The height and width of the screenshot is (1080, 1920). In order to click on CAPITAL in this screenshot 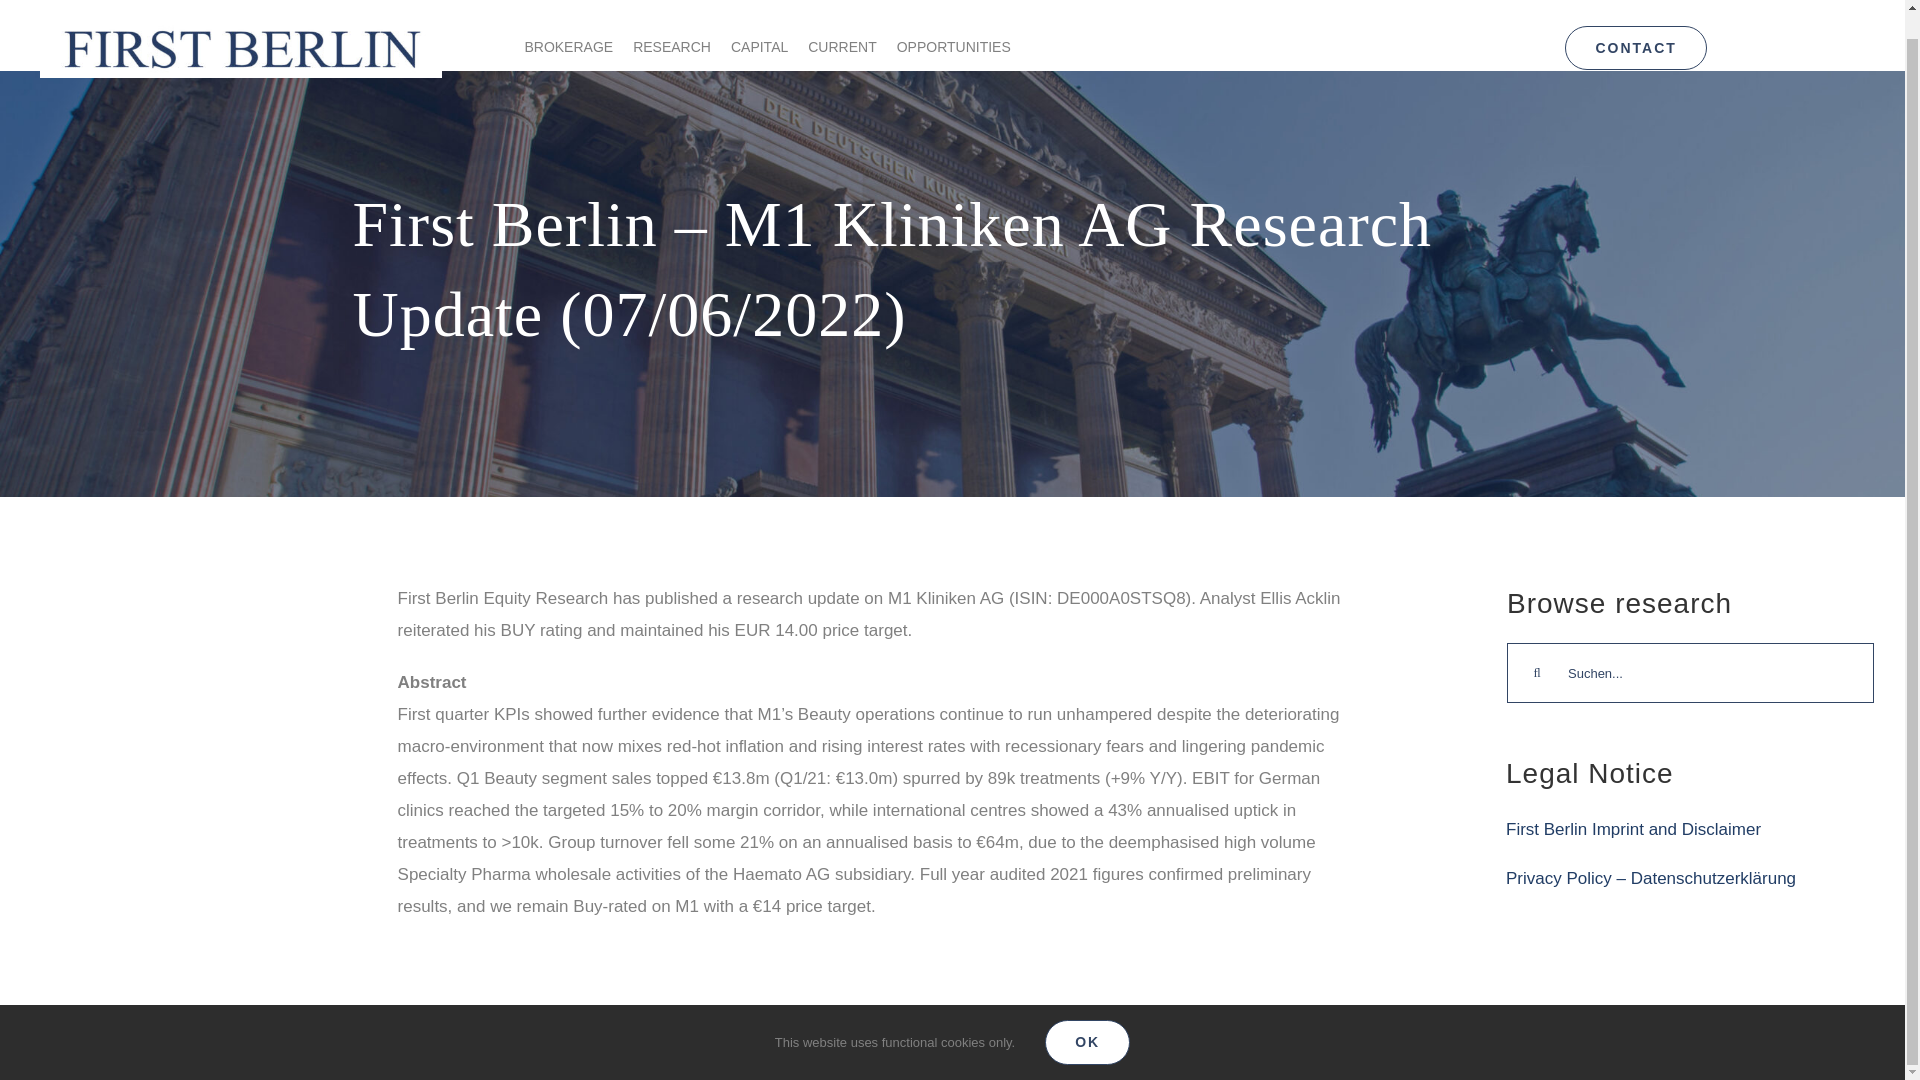, I will do `click(760, 36)`.